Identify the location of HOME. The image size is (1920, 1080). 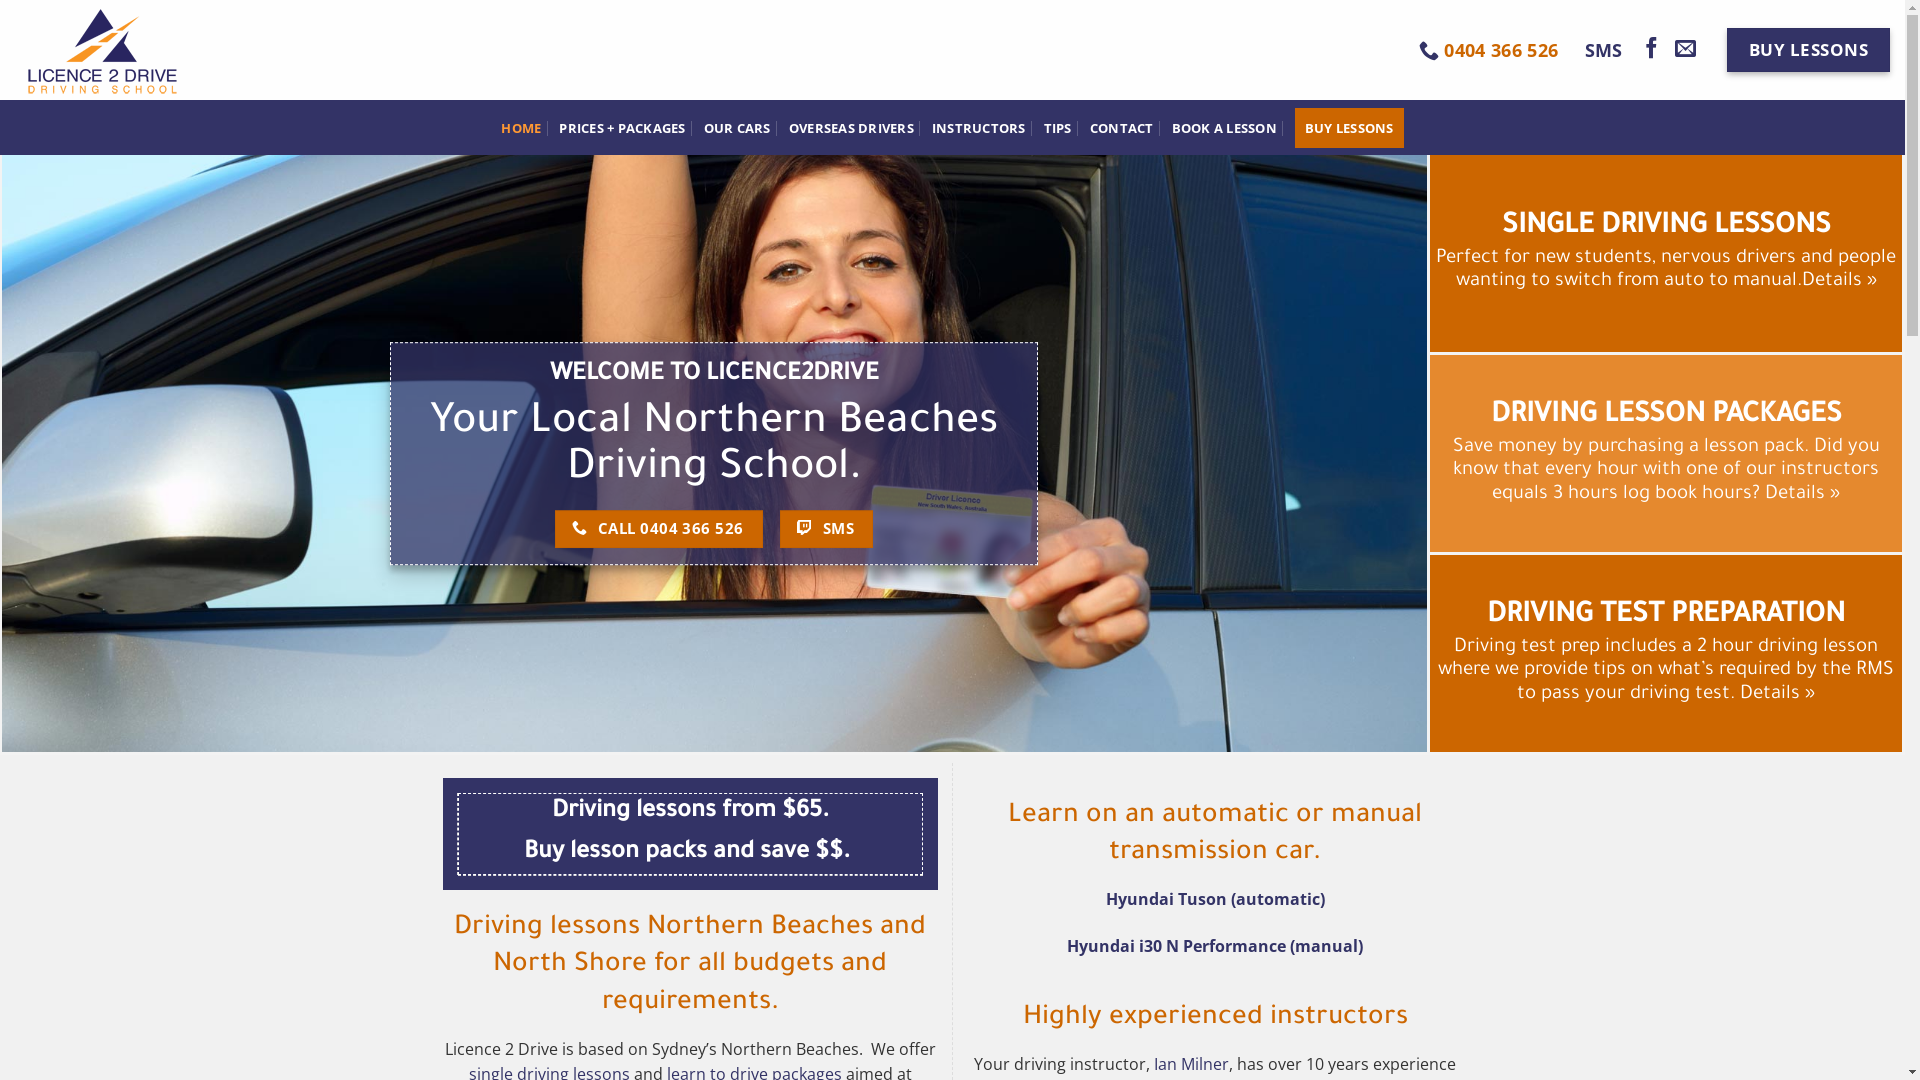
(521, 128).